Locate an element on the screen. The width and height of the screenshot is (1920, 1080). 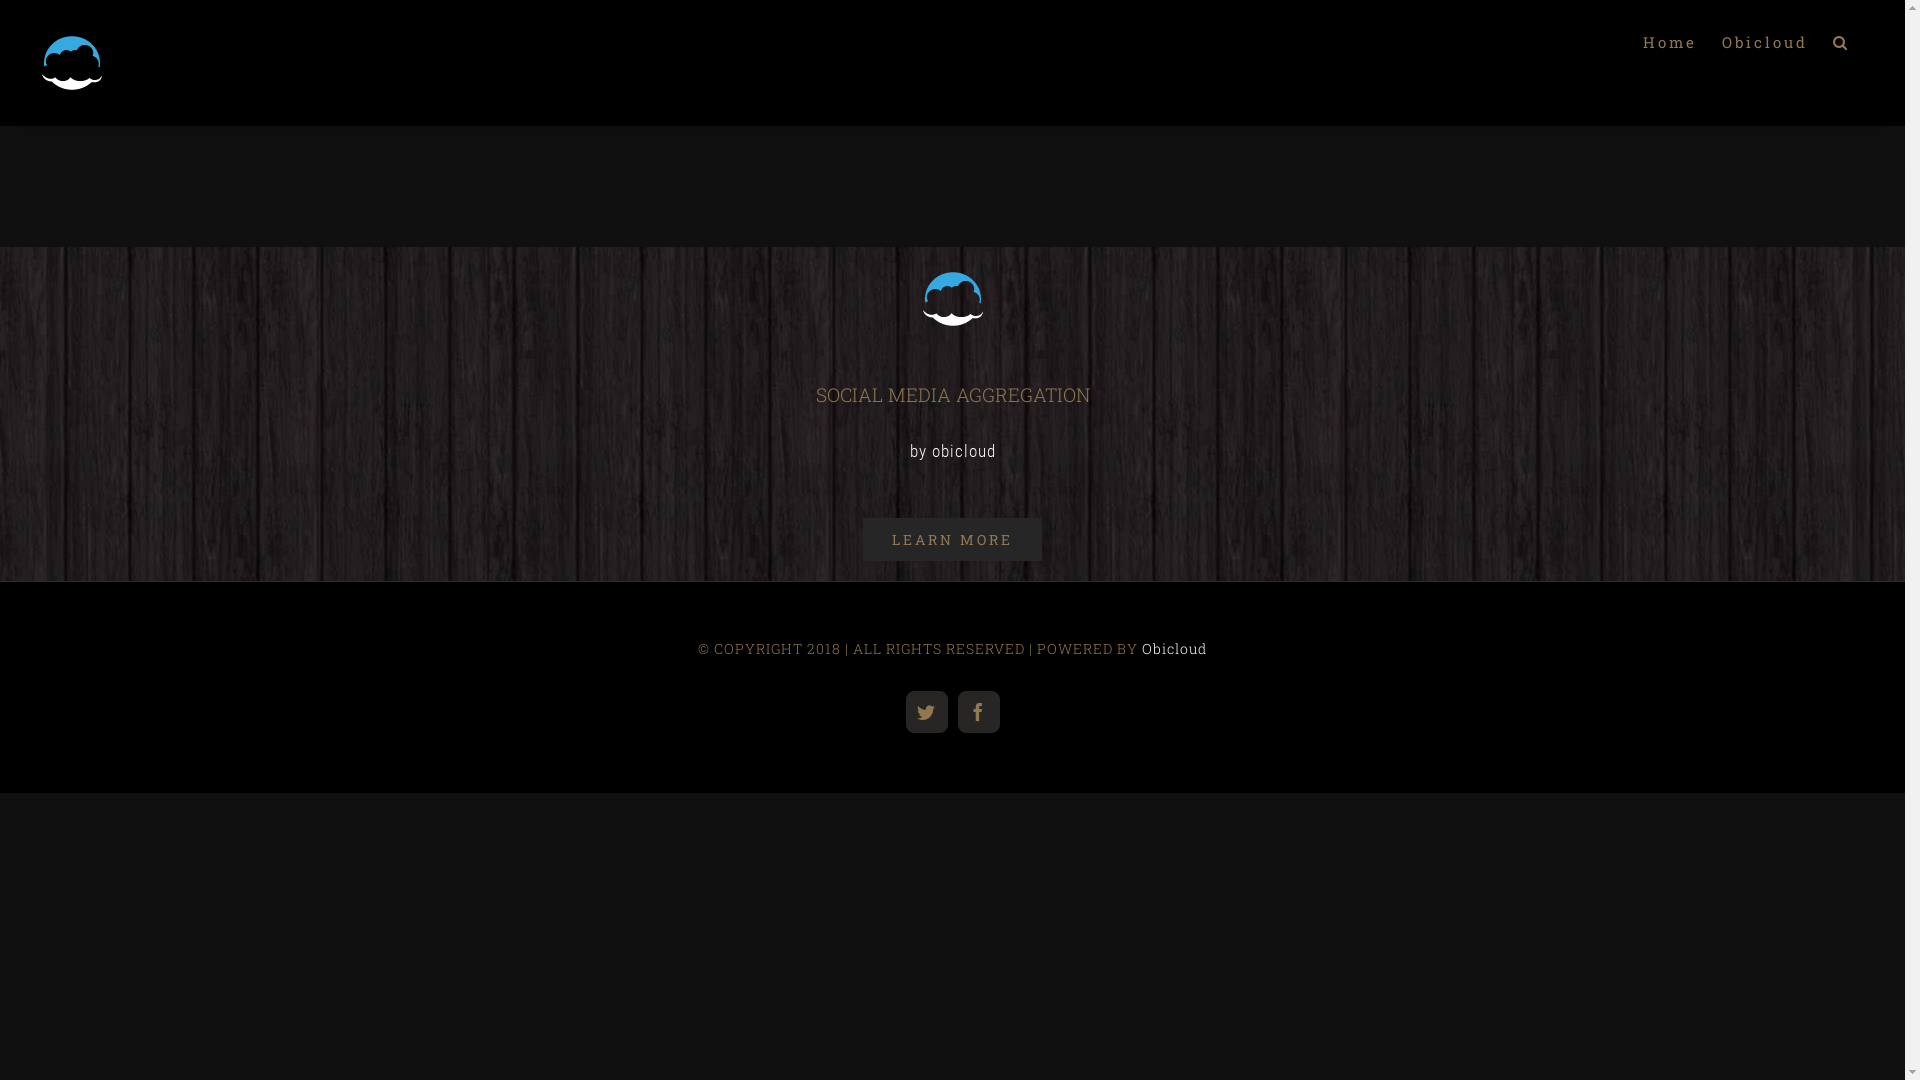
Home is located at coordinates (1670, 42).